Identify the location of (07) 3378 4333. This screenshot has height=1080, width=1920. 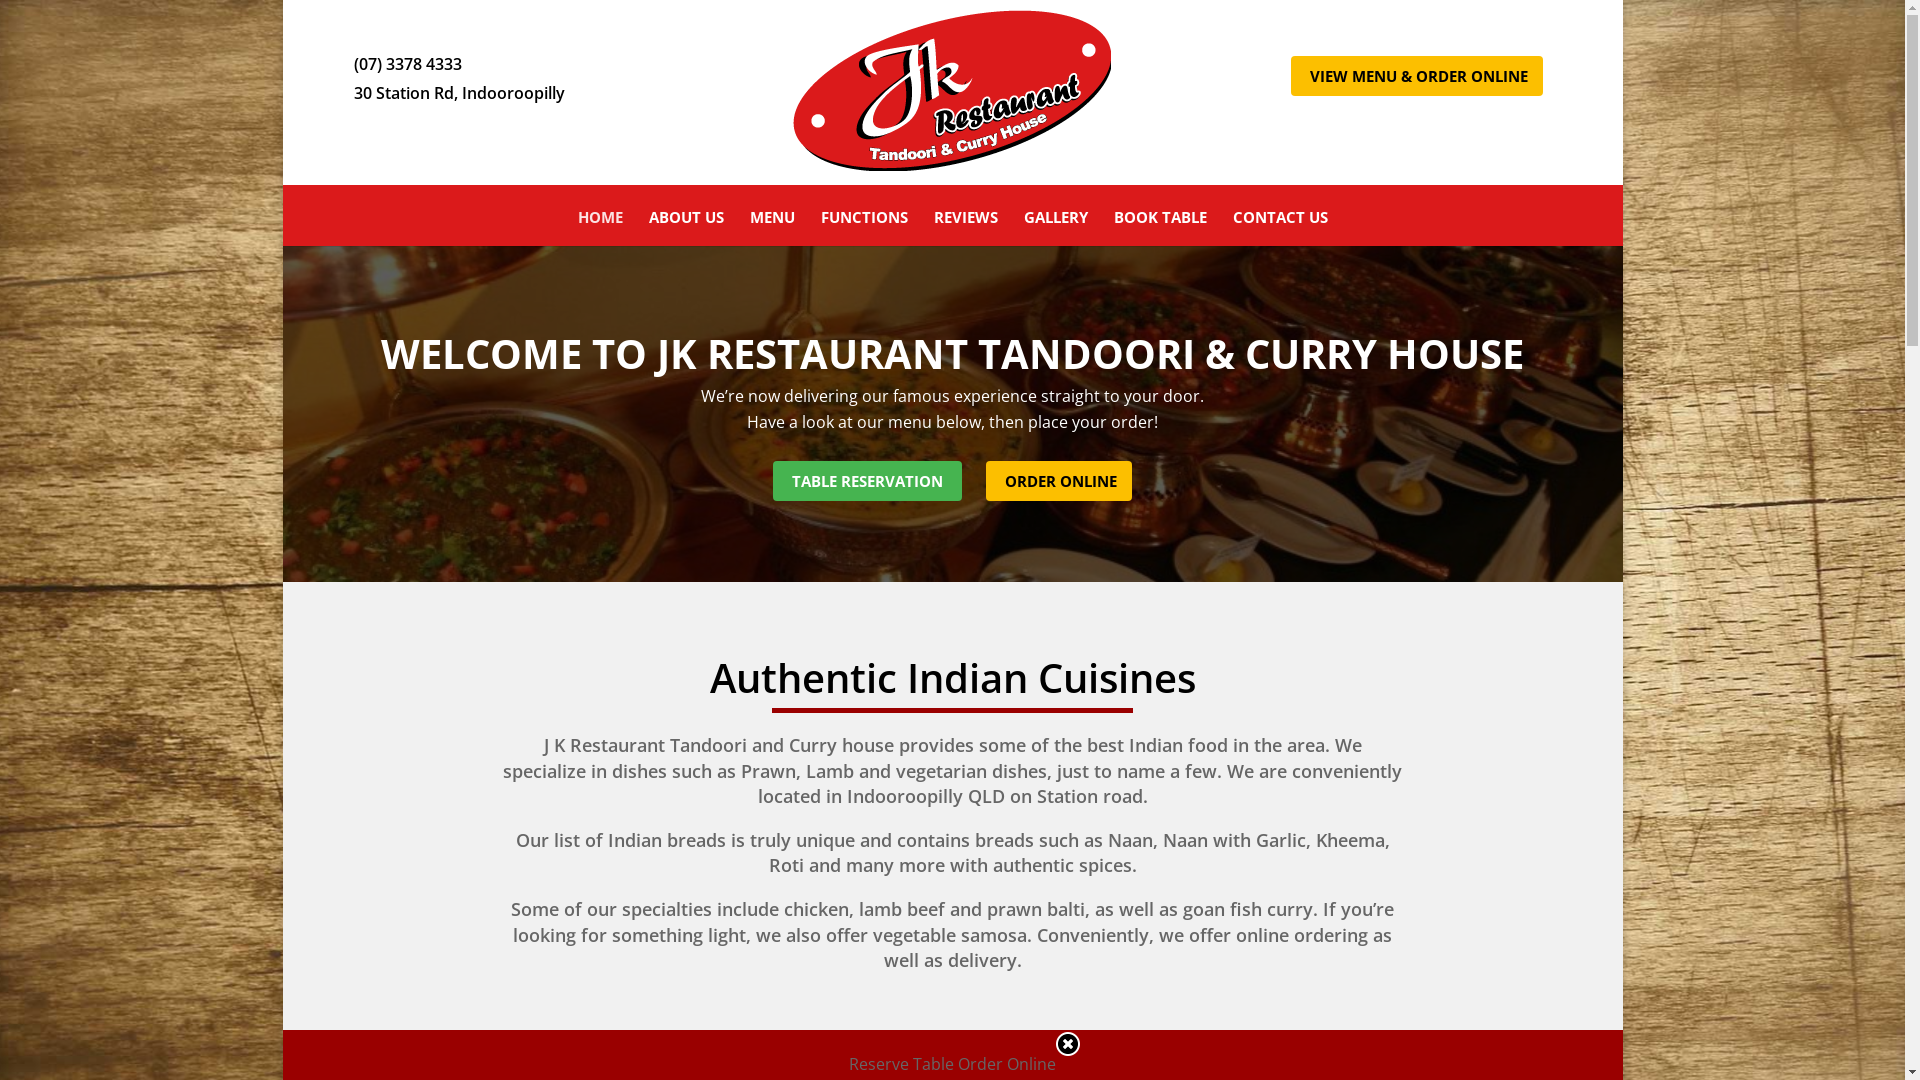
(406, 64).